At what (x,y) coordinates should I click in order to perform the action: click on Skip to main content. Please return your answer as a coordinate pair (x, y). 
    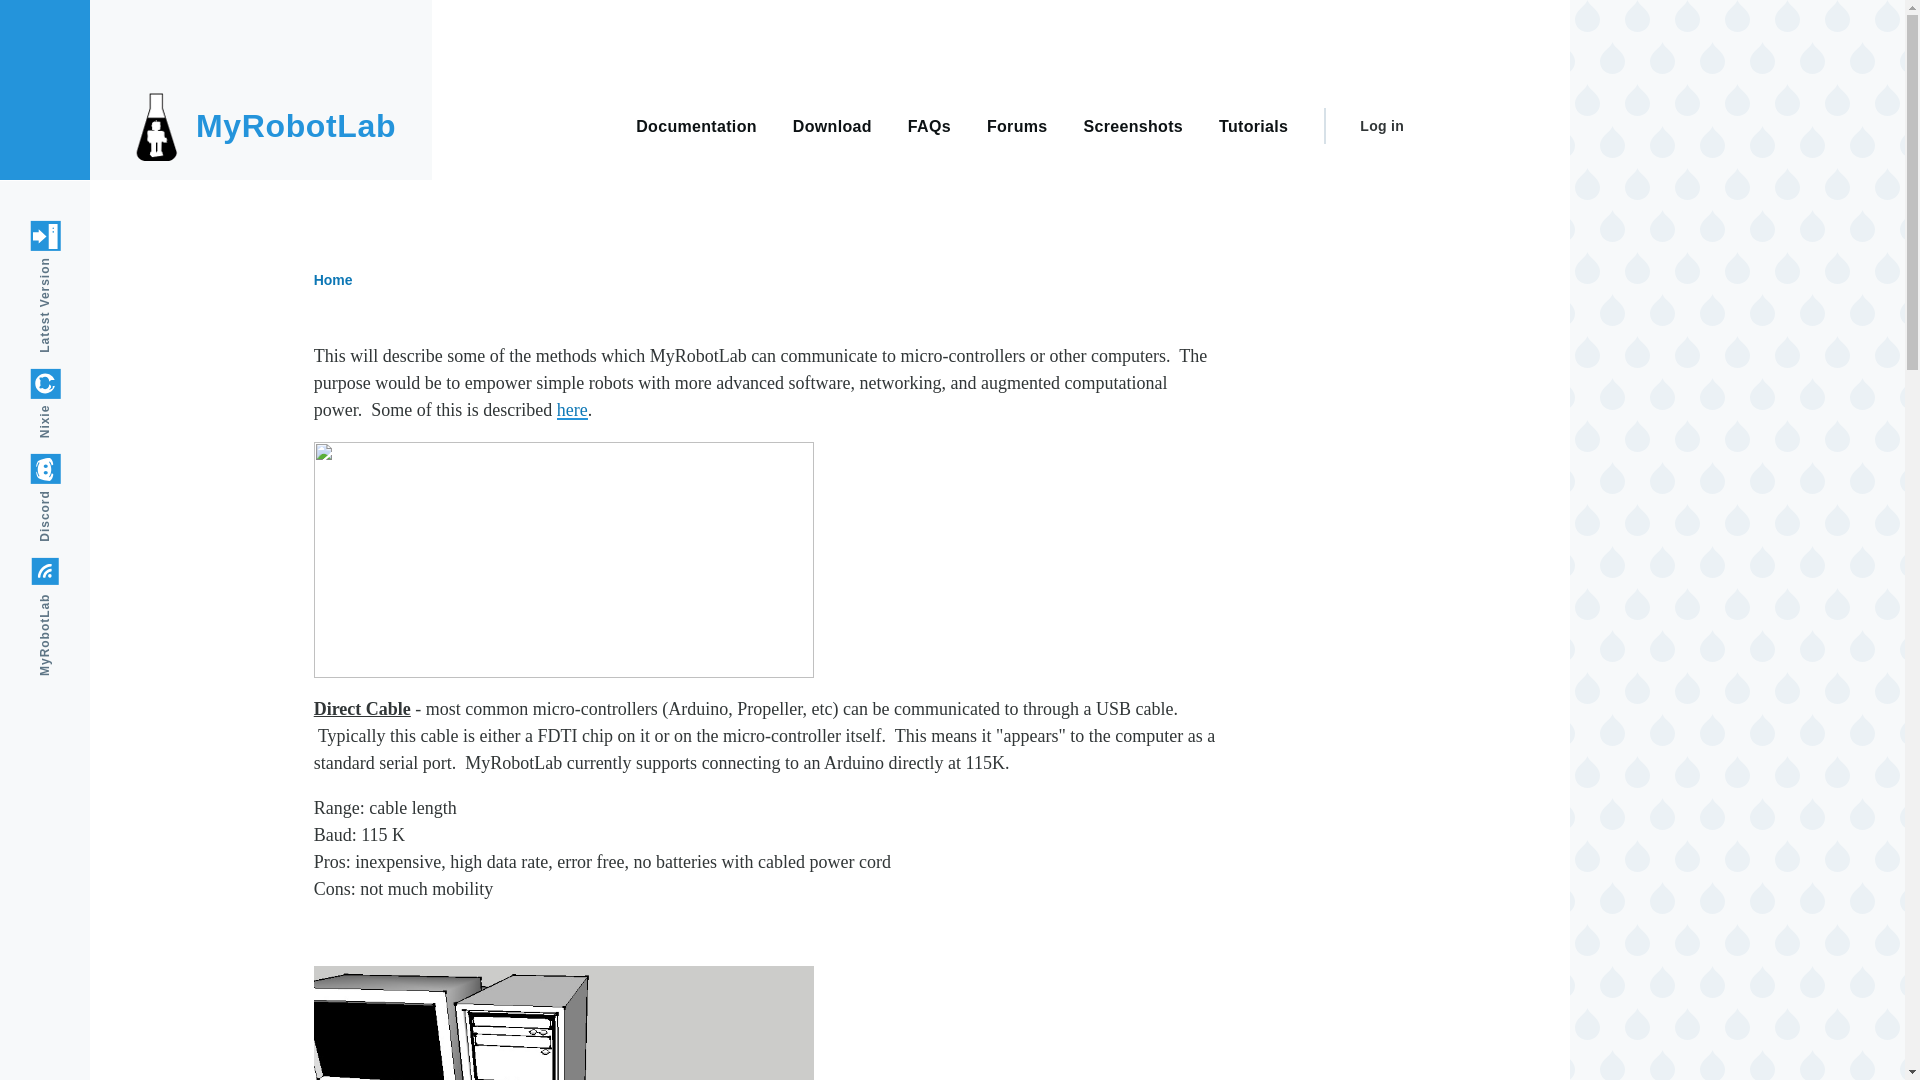
    Looking at the image, I should click on (785, 9).